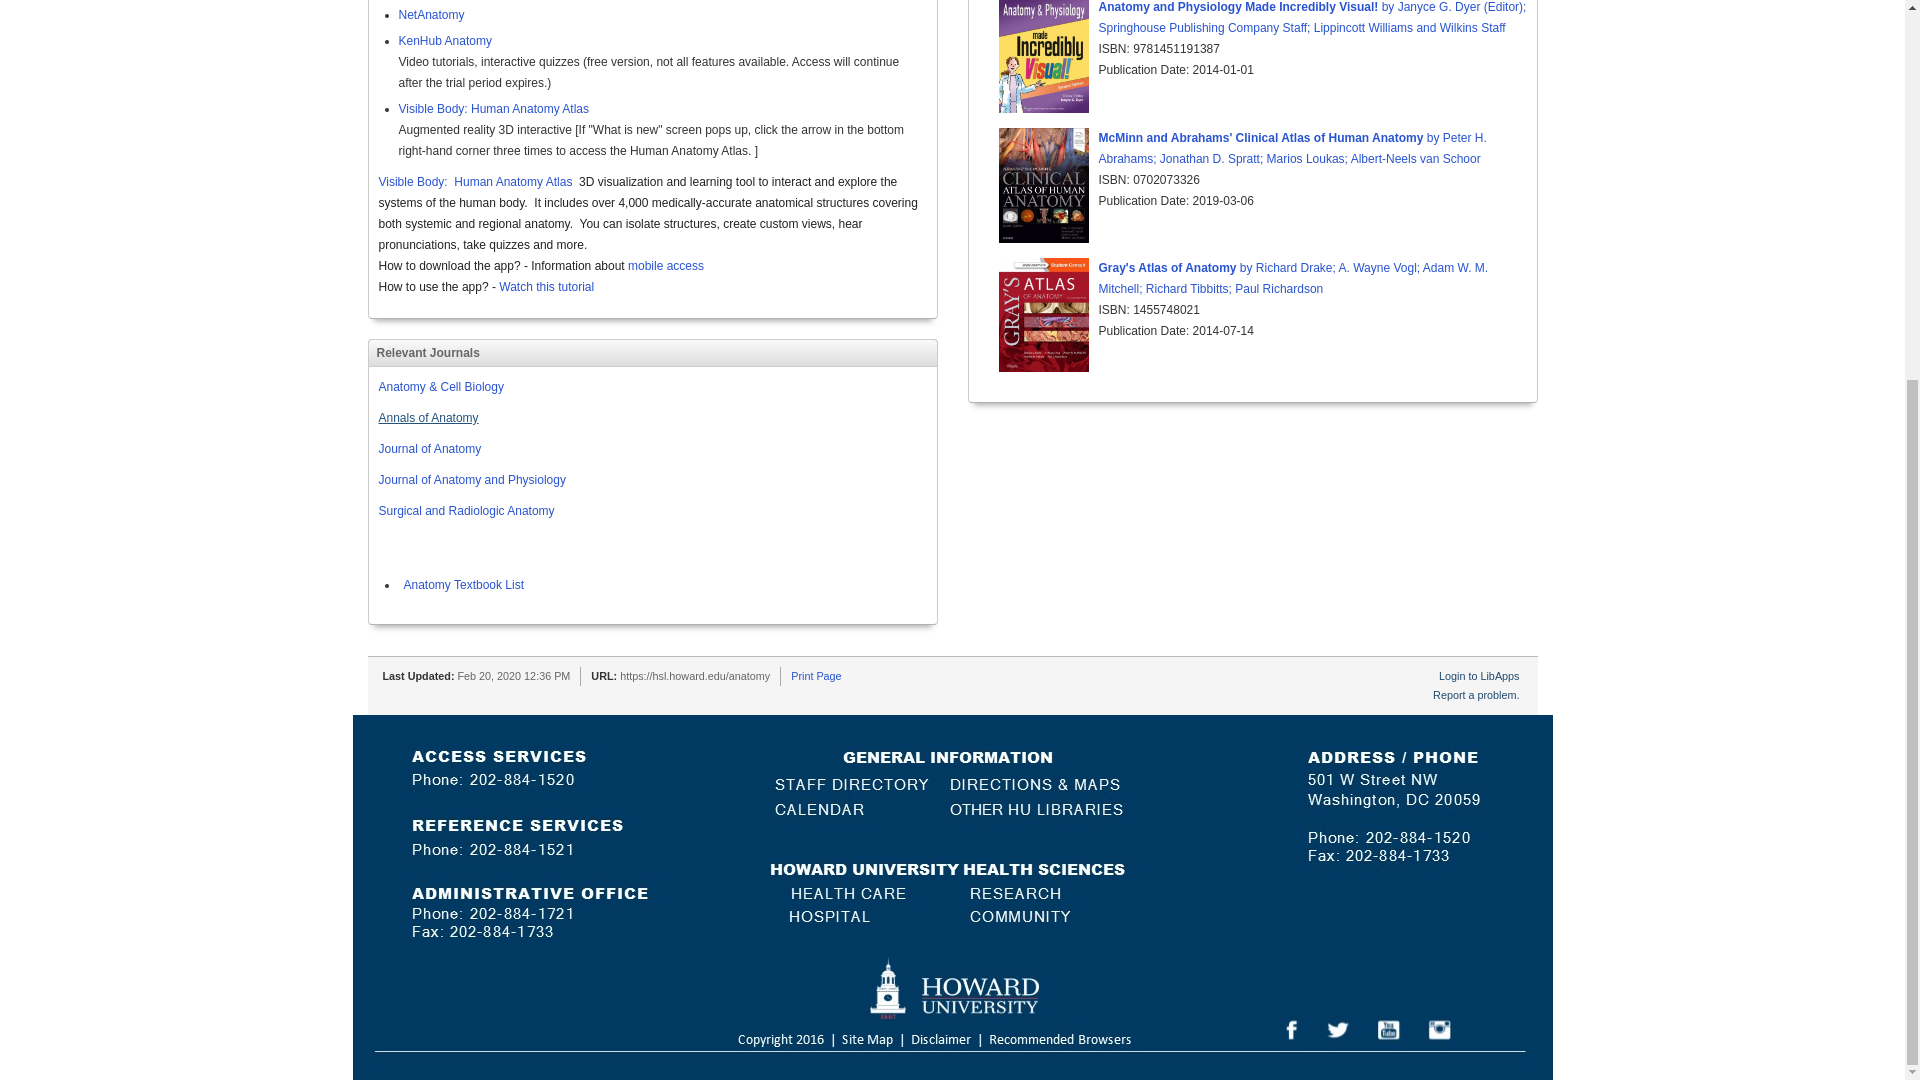 Image resolution: width=1920 pixels, height=1080 pixels. Describe the element at coordinates (493, 108) in the screenshot. I see `Visible Body: Human Anatomy Atlas` at that location.